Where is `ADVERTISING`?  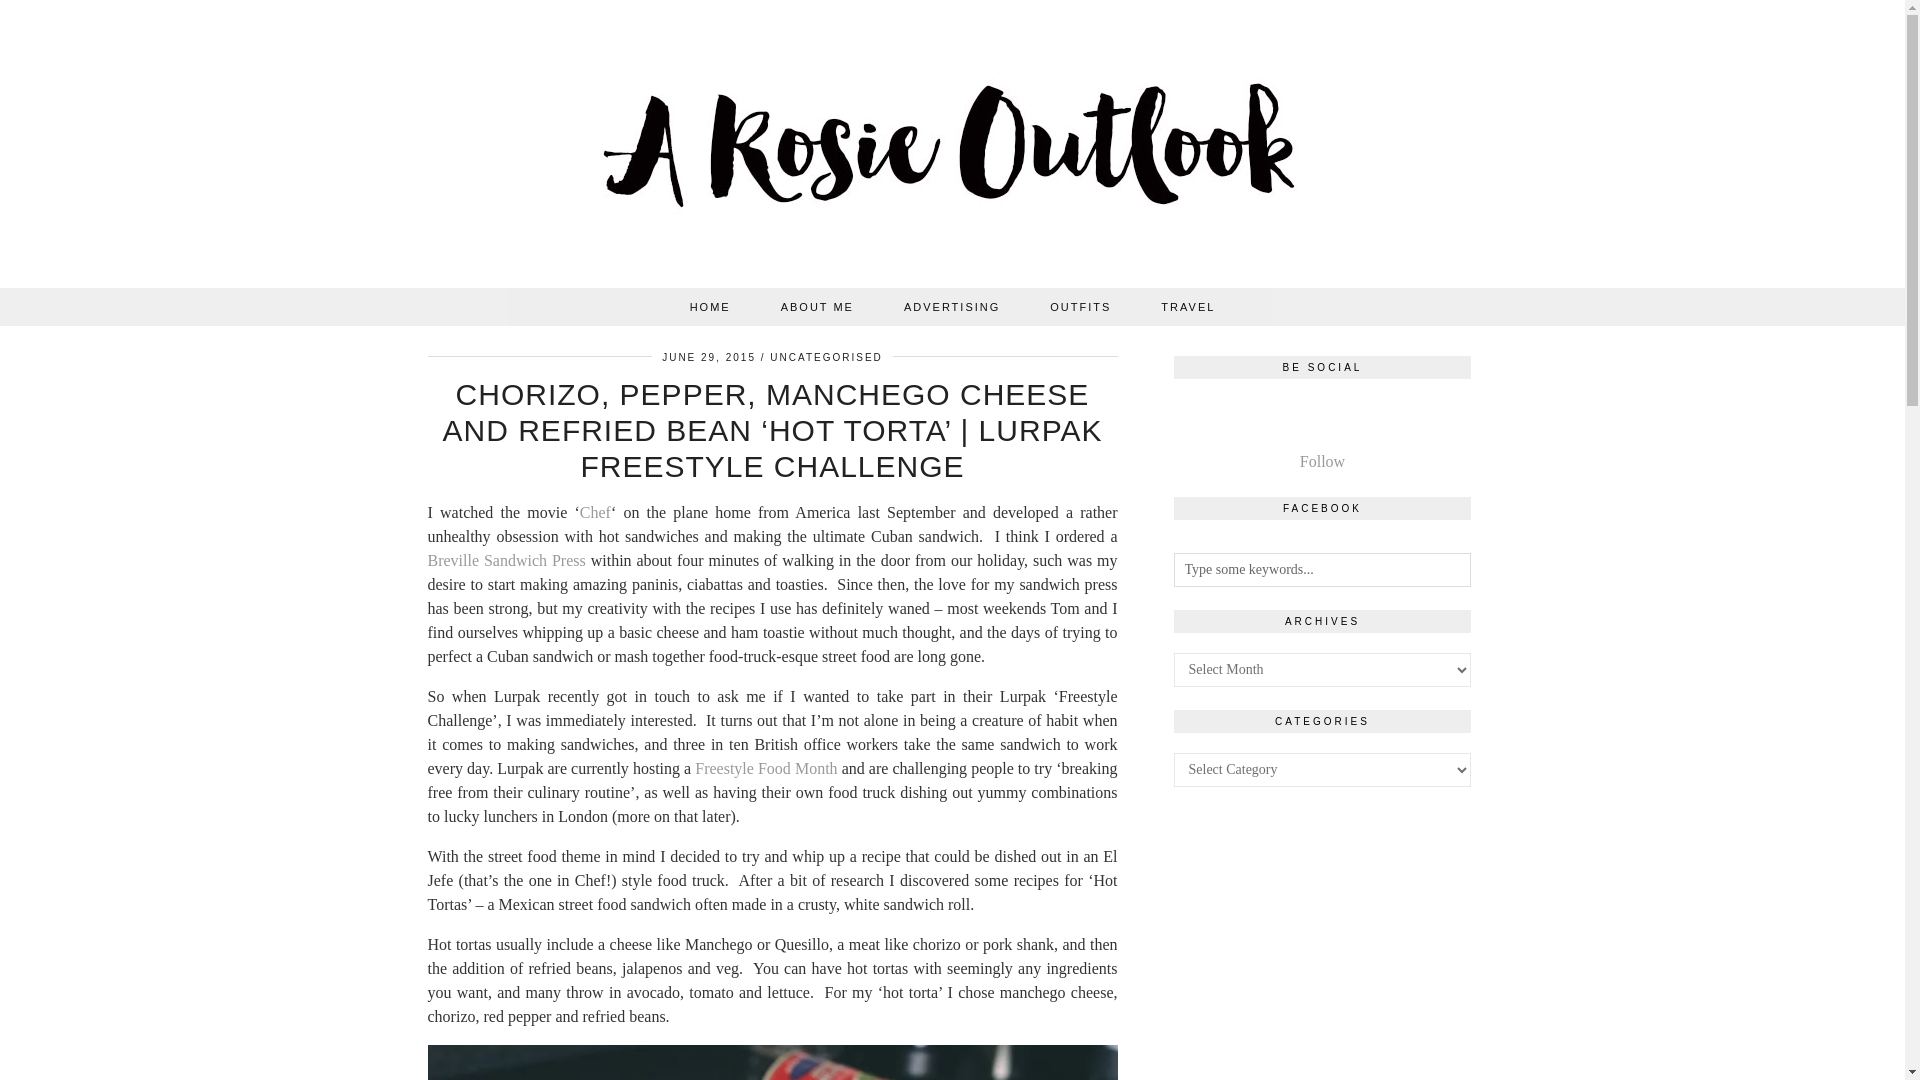 ADVERTISING is located at coordinates (952, 307).